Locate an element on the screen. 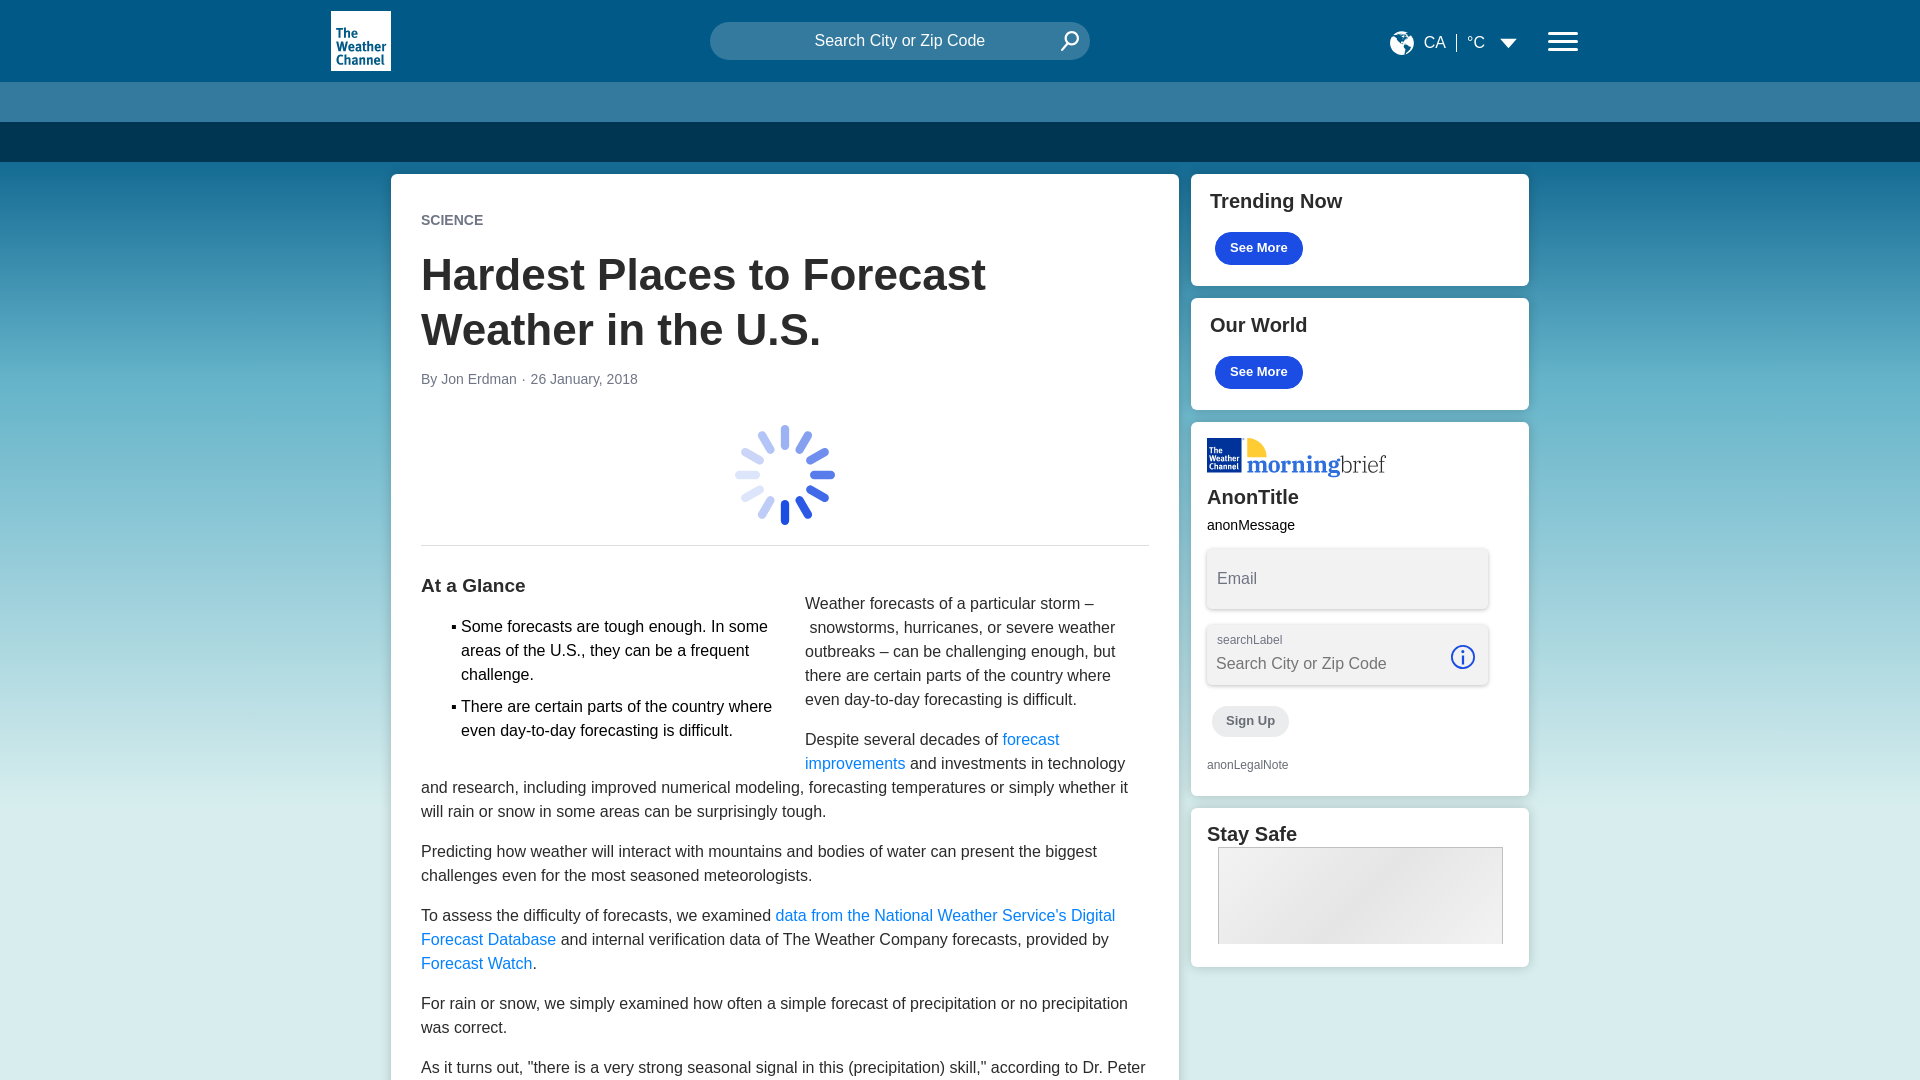 This screenshot has height=1080, width=1920. Forecast Watch is located at coordinates (476, 963).